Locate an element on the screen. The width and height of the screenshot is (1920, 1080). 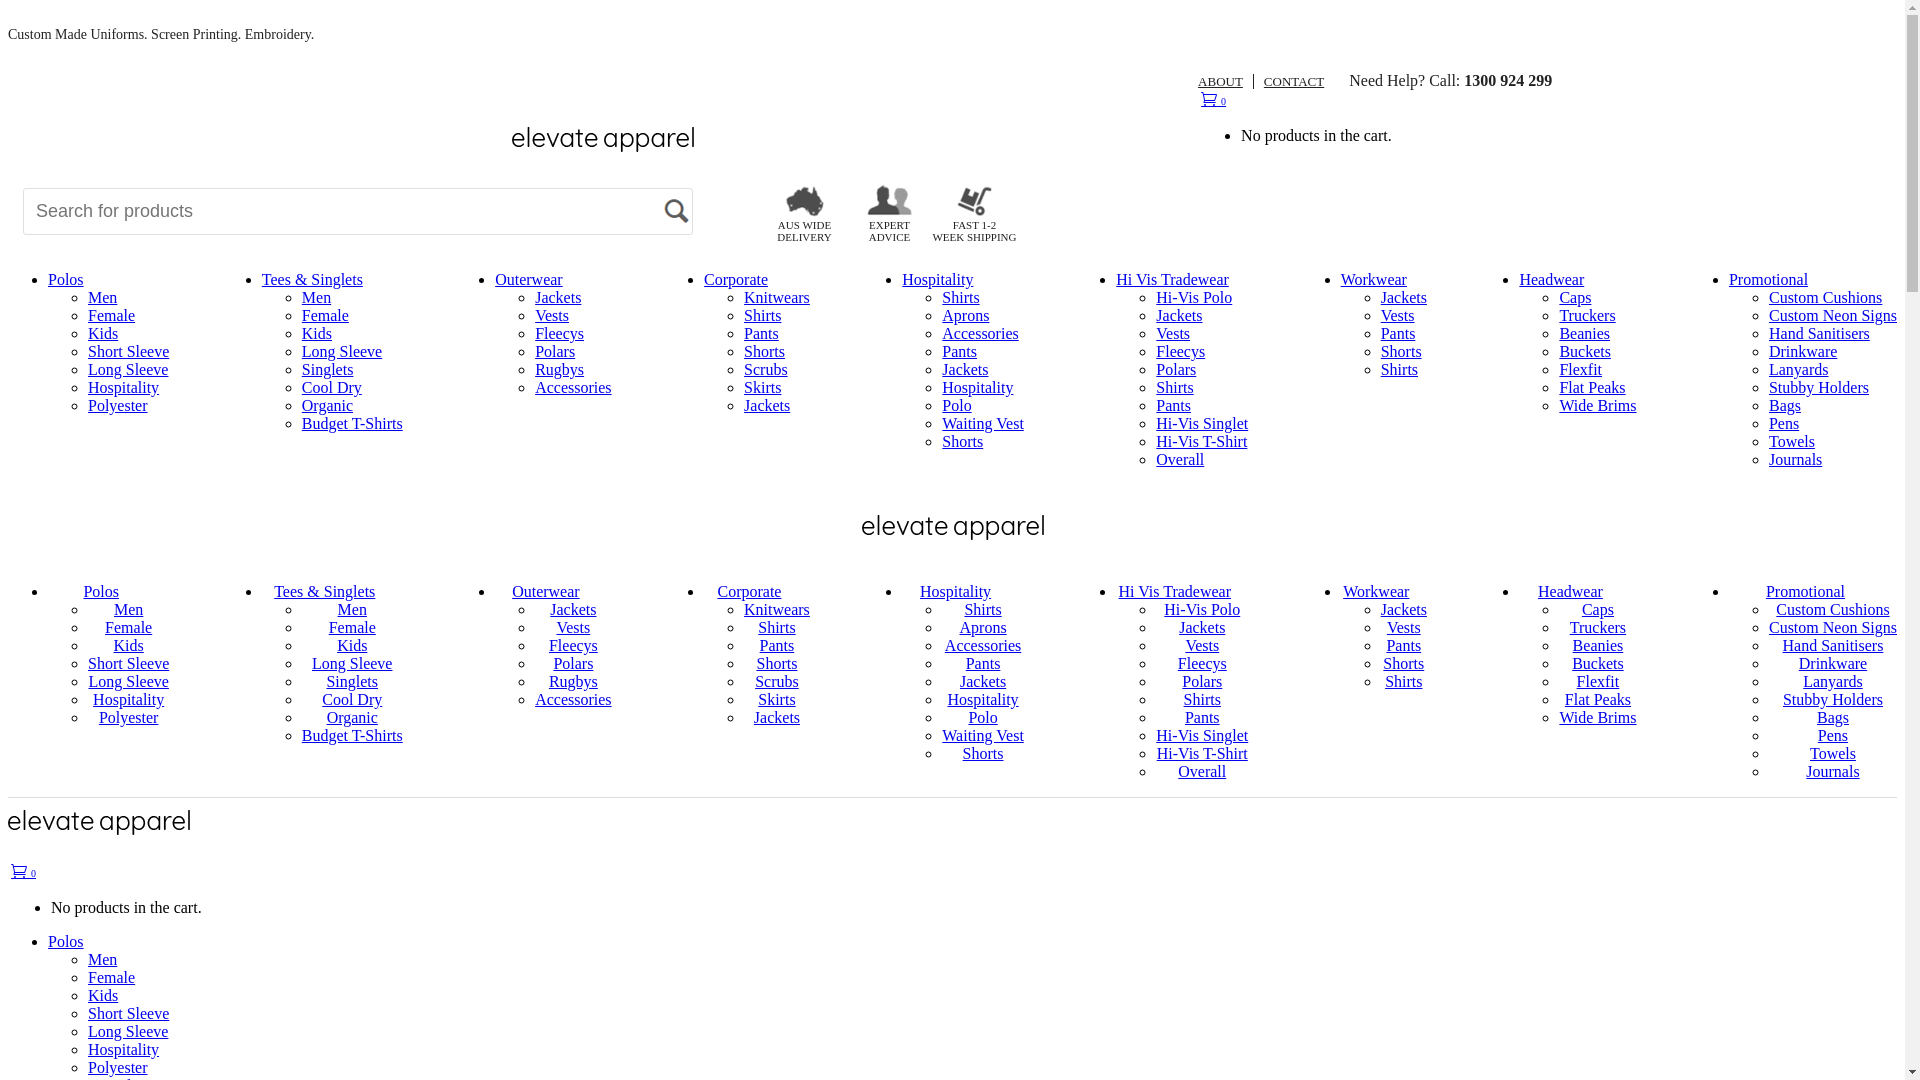
Cool Dry is located at coordinates (352, 700).